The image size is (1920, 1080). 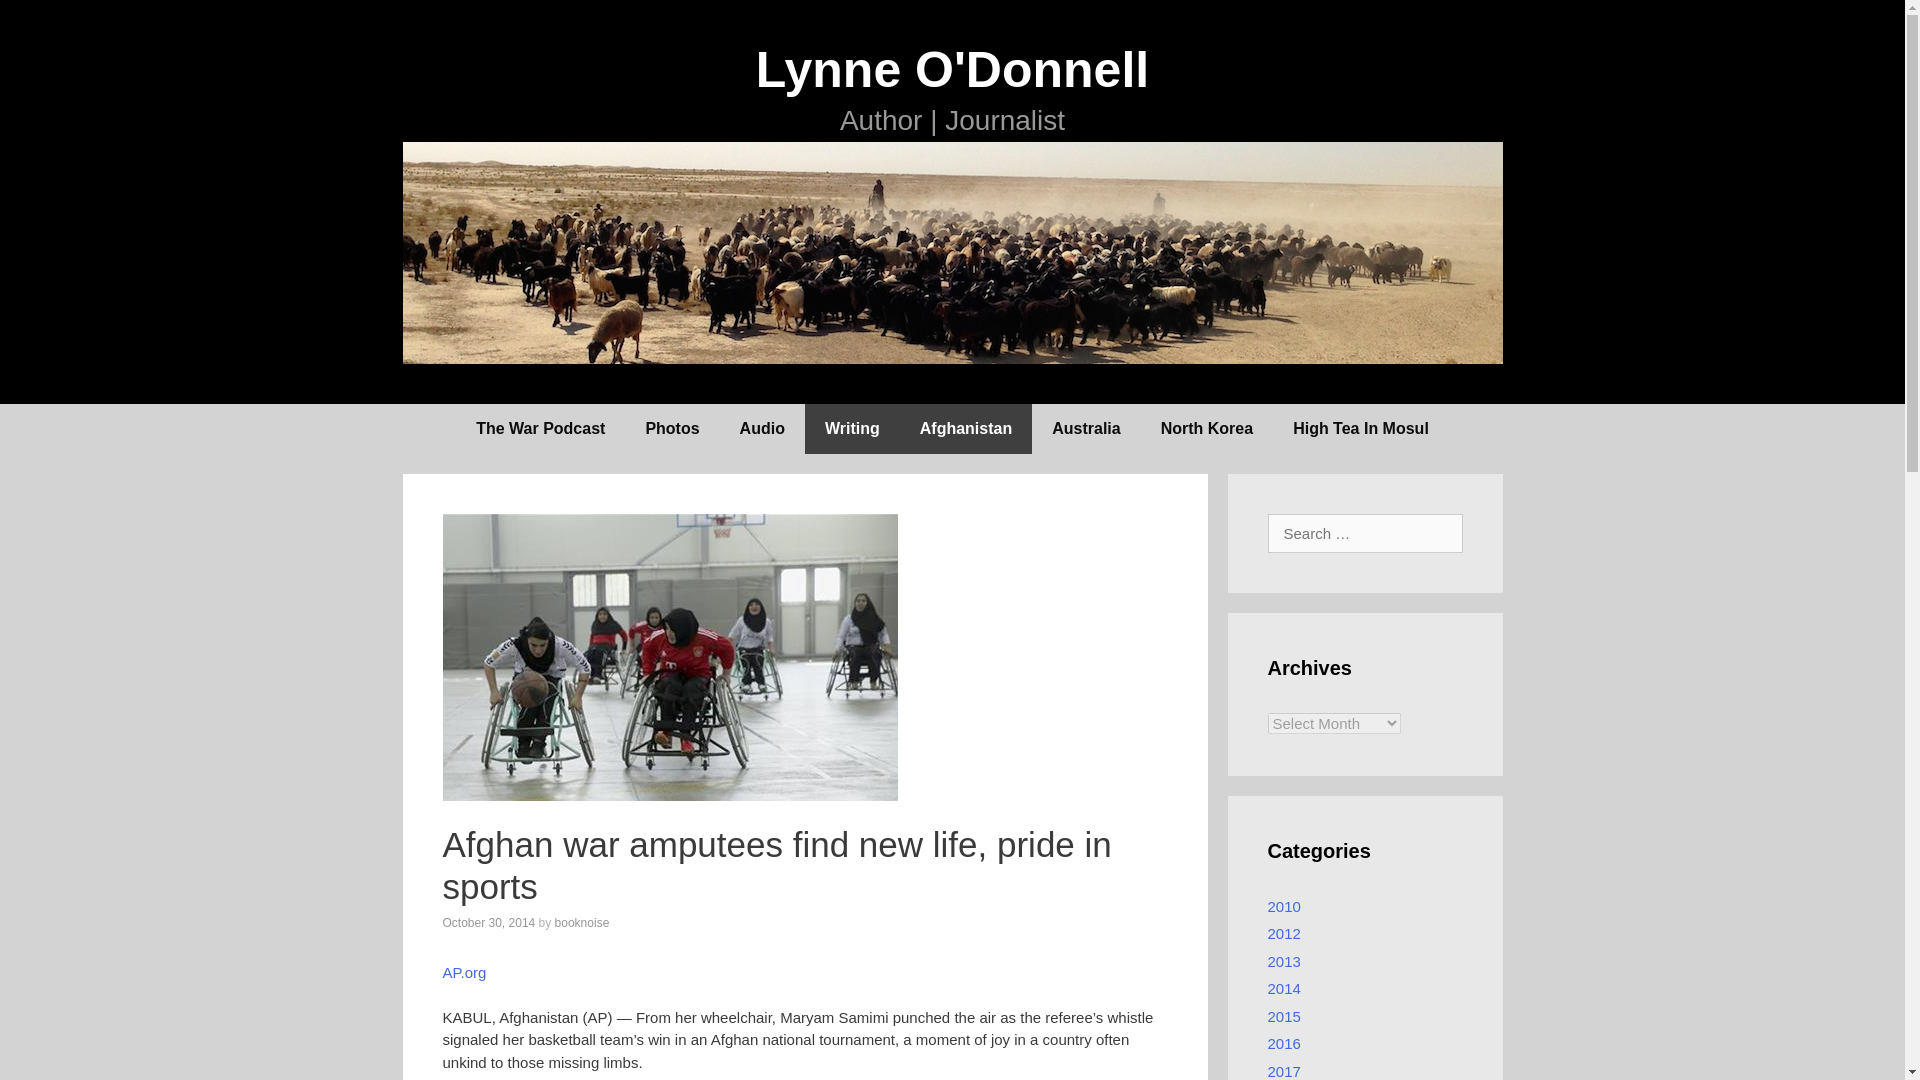 I want to click on 2010, so click(x=1284, y=906).